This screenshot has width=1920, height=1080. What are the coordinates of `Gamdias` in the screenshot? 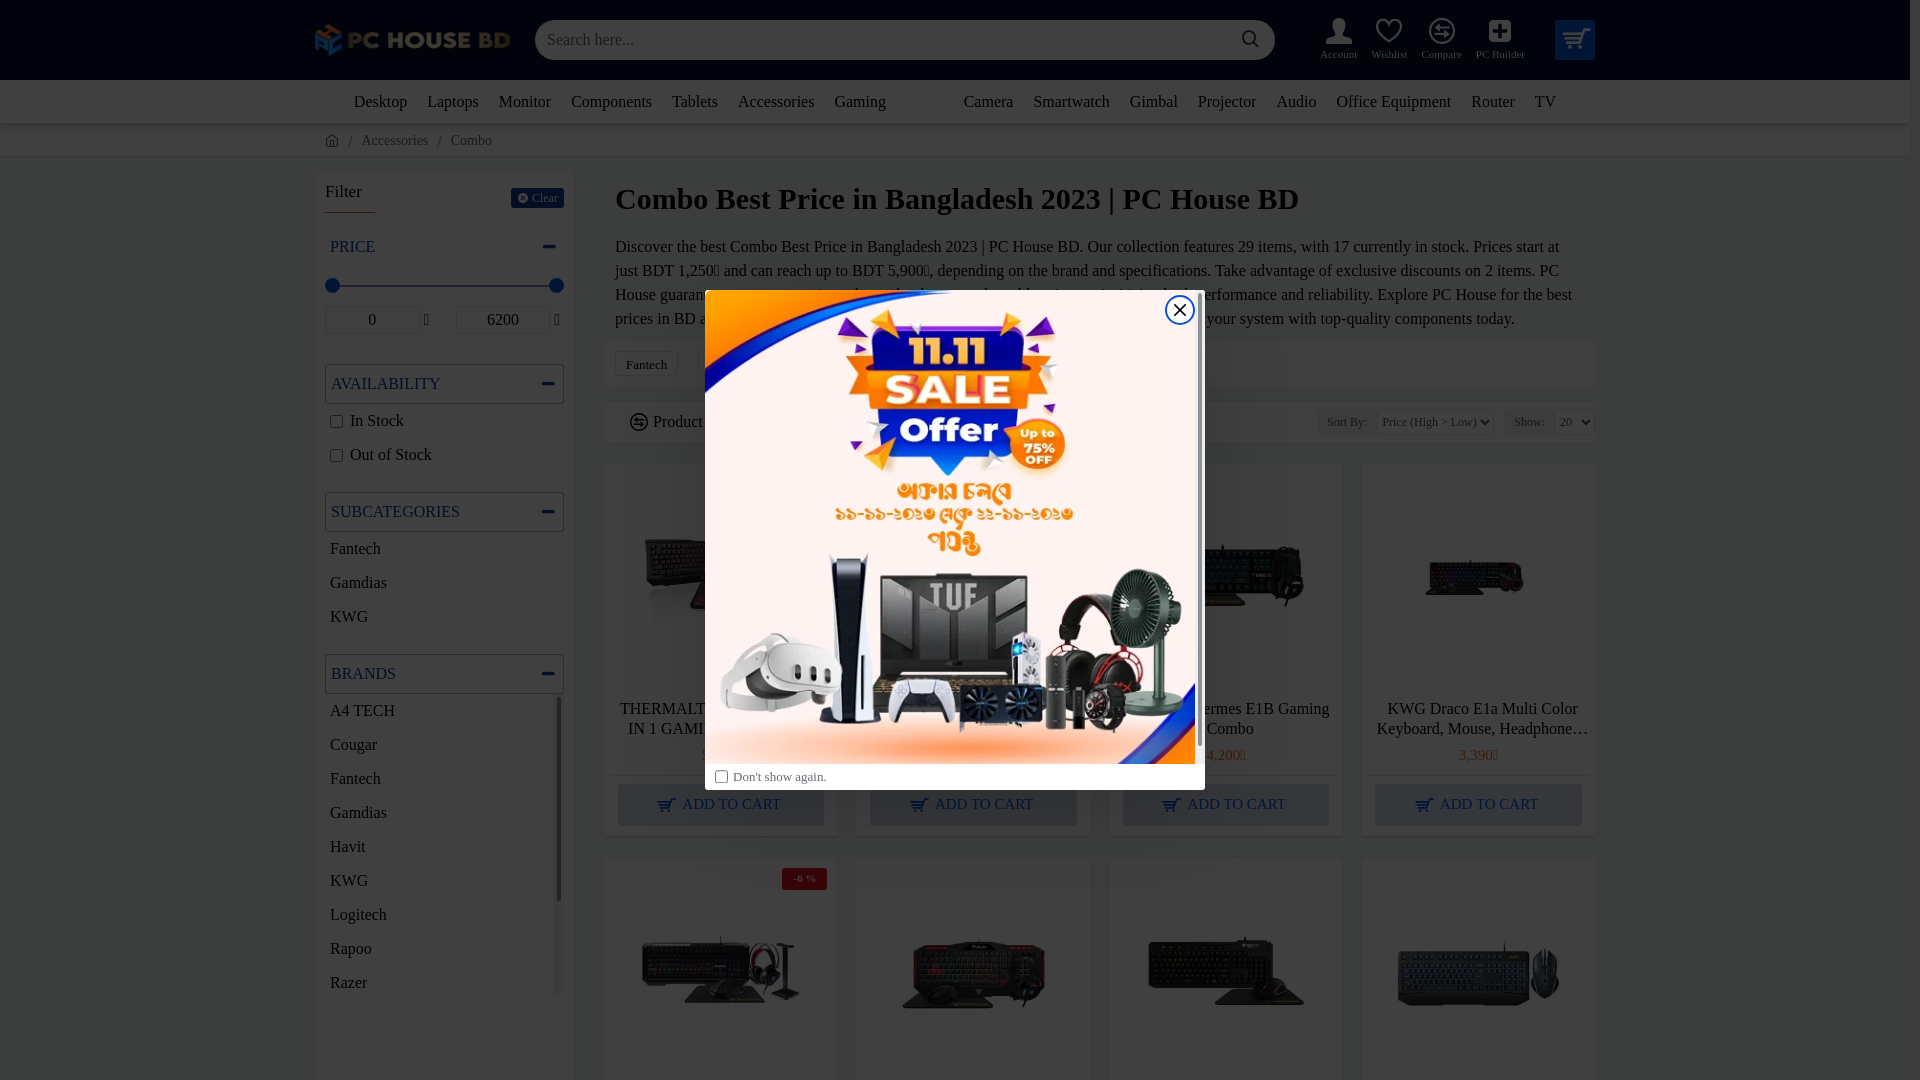 It's located at (732, 364).